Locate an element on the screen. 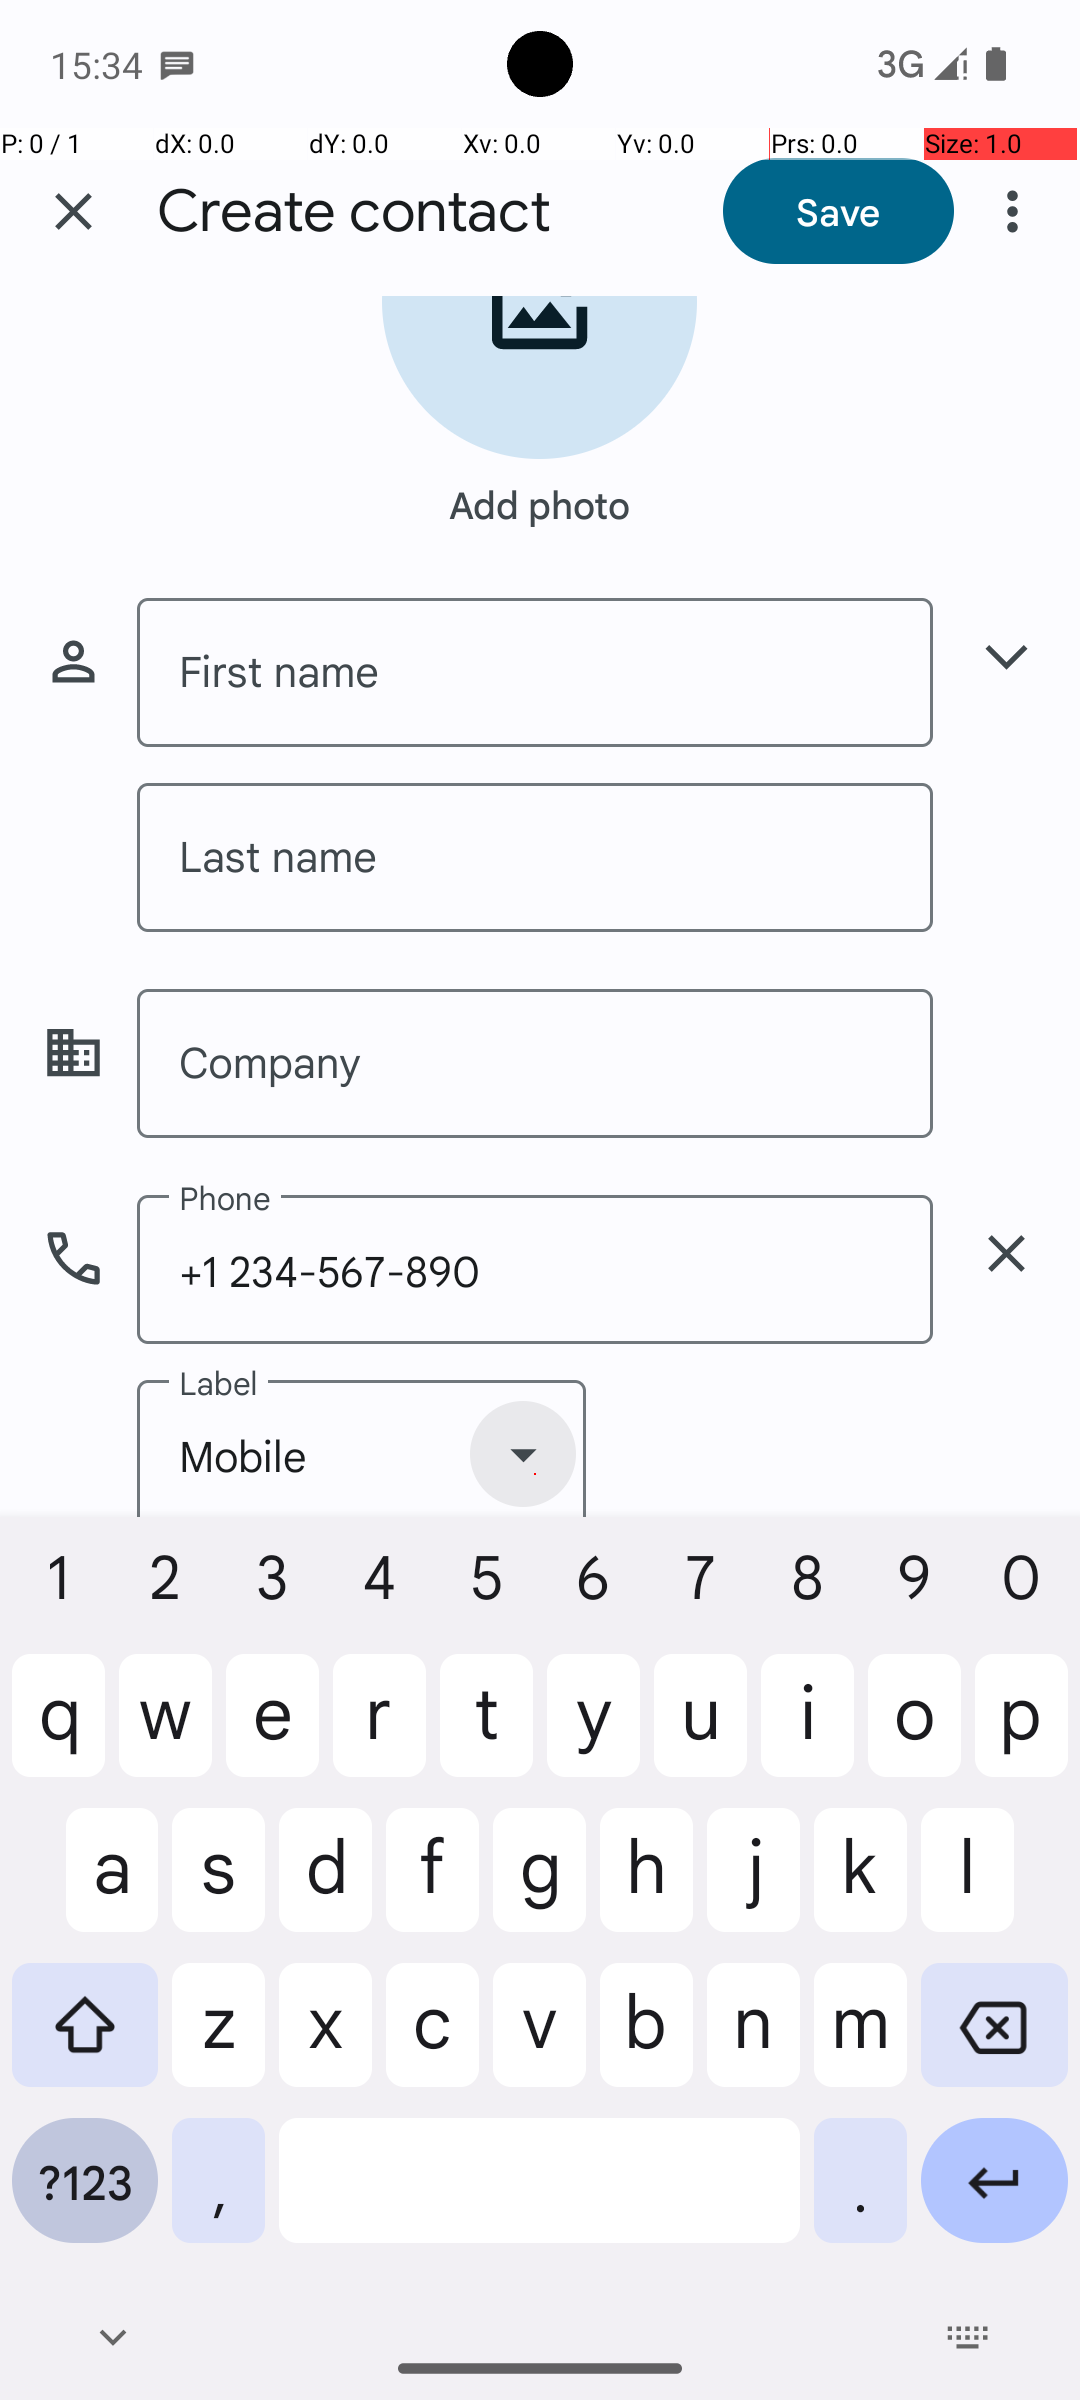 The image size is (1080, 2400). Show dropdown menu is located at coordinates (523, 1454).